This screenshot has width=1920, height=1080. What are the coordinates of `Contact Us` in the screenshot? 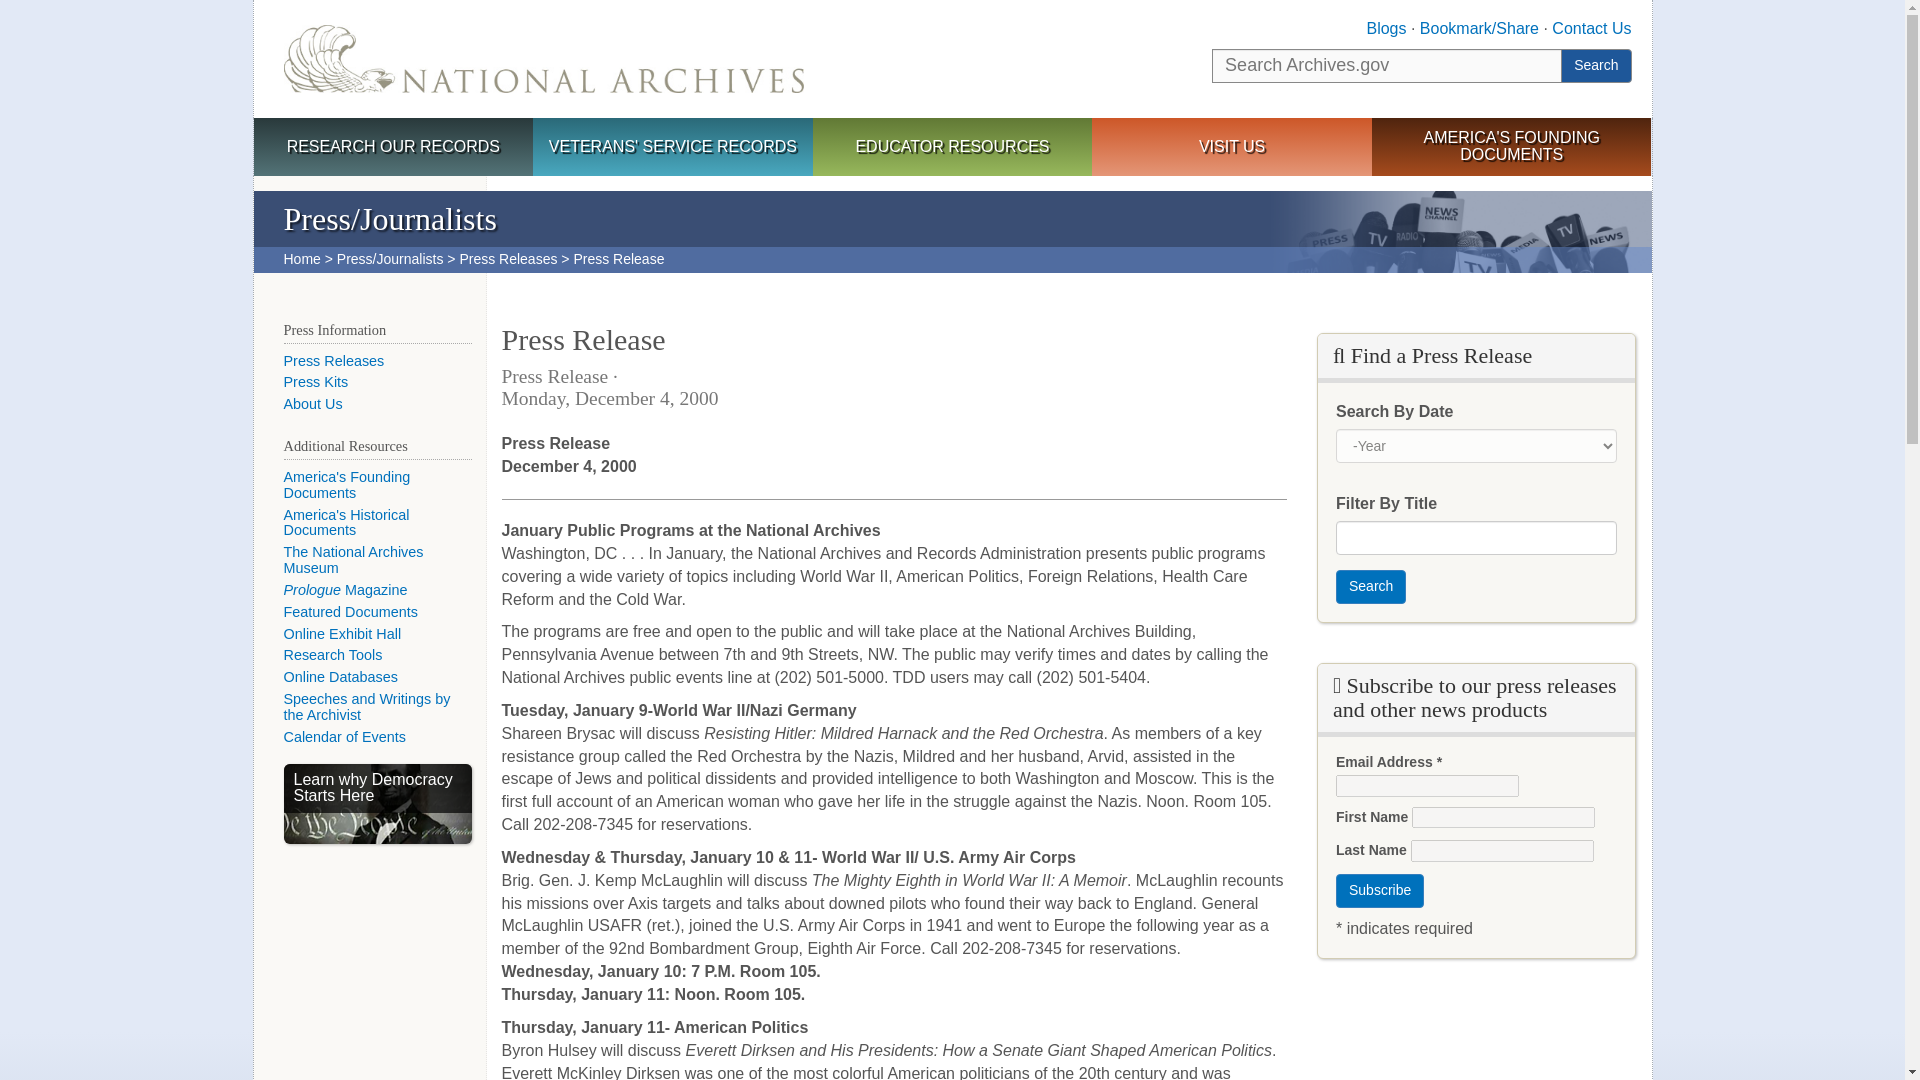 It's located at (1590, 28).